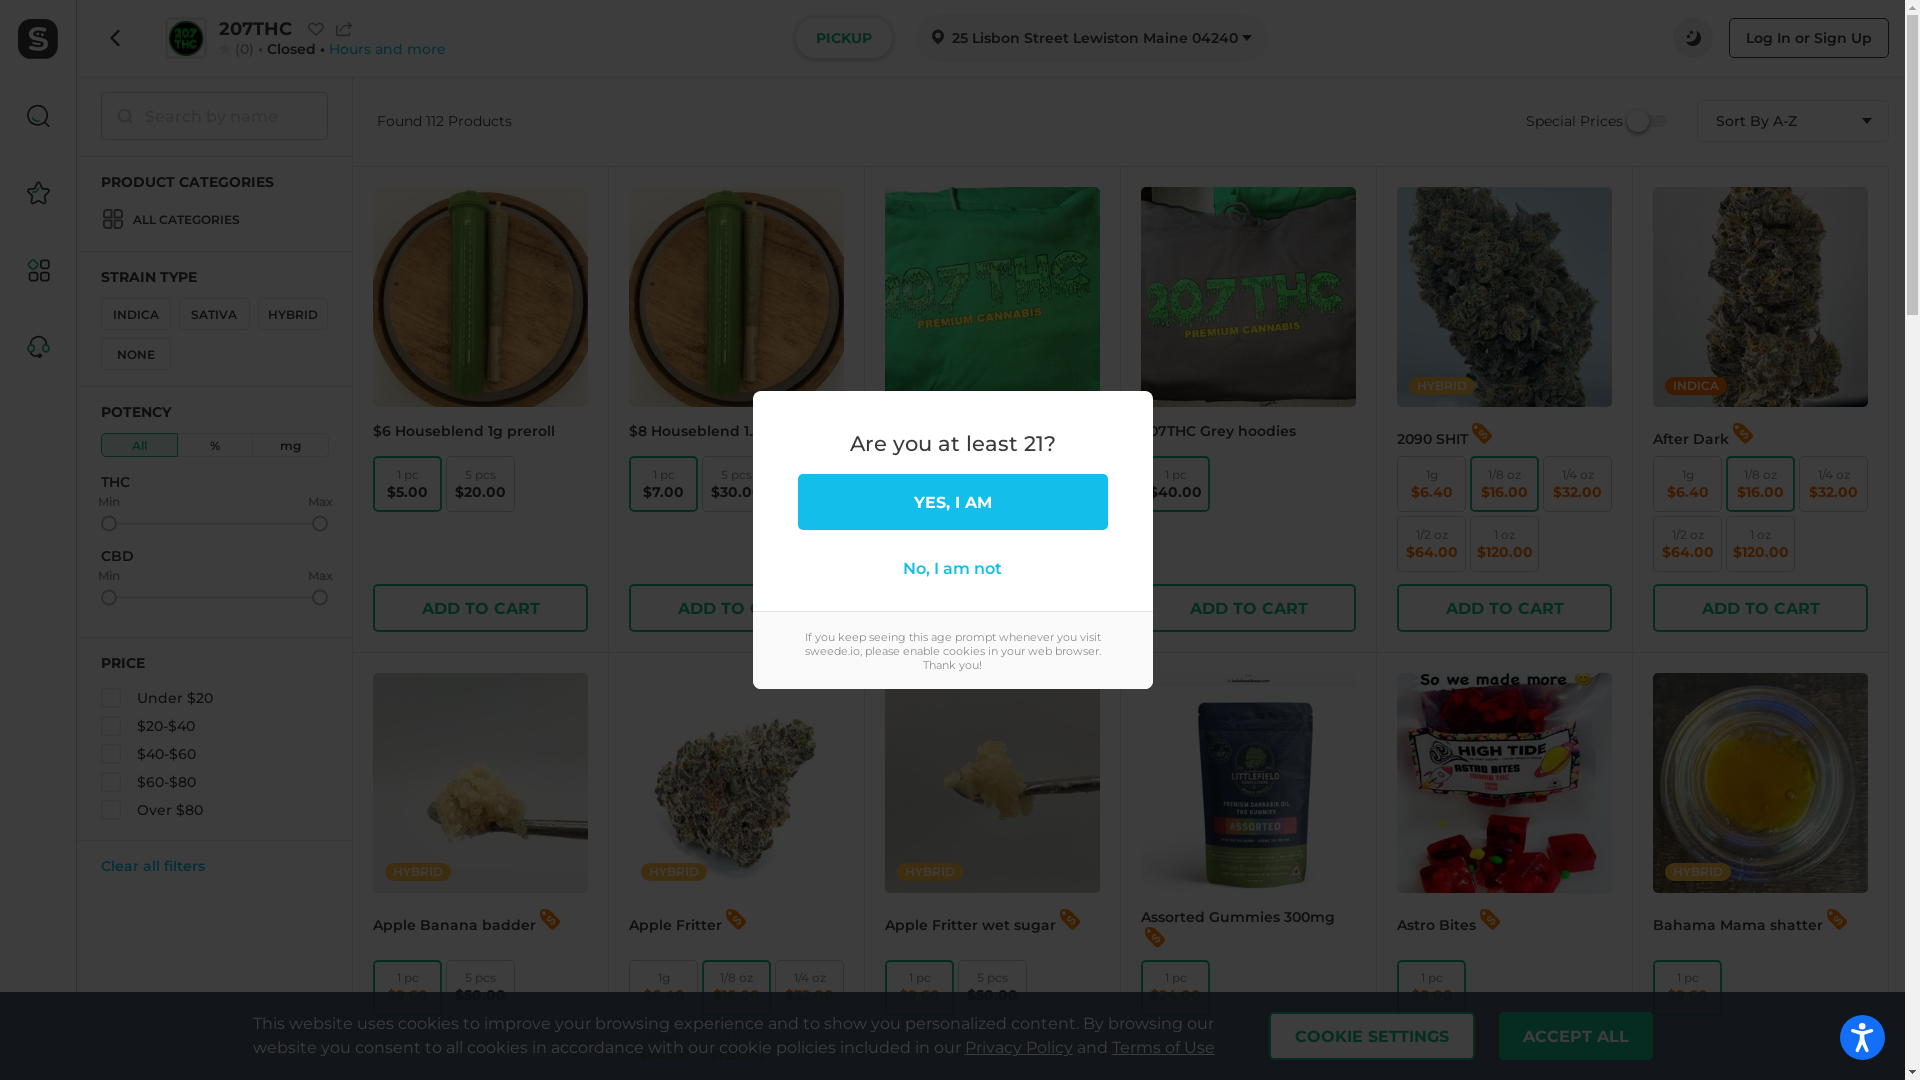 This screenshot has width=1920, height=1080. What do you see at coordinates (1504, 608) in the screenshot?
I see `ADD TO CART` at bounding box center [1504, 608].